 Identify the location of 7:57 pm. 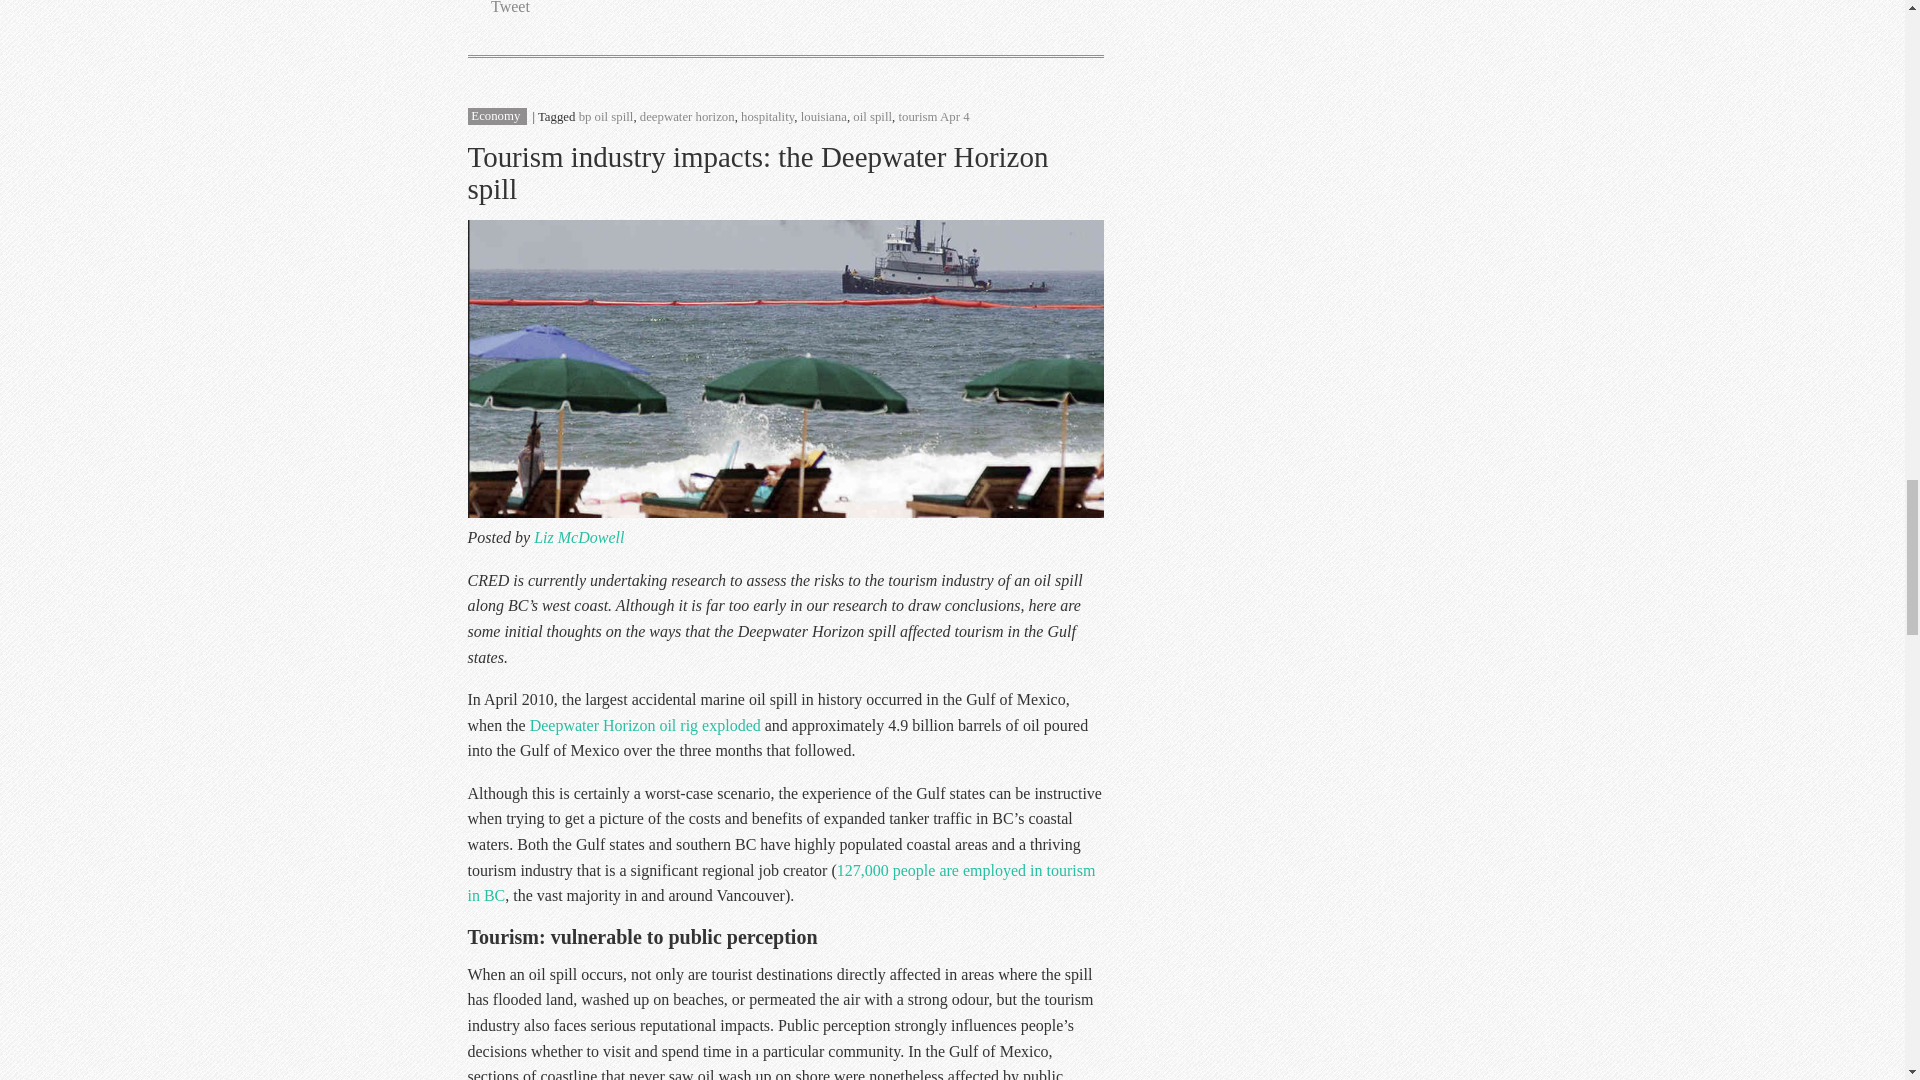
(954, 117).